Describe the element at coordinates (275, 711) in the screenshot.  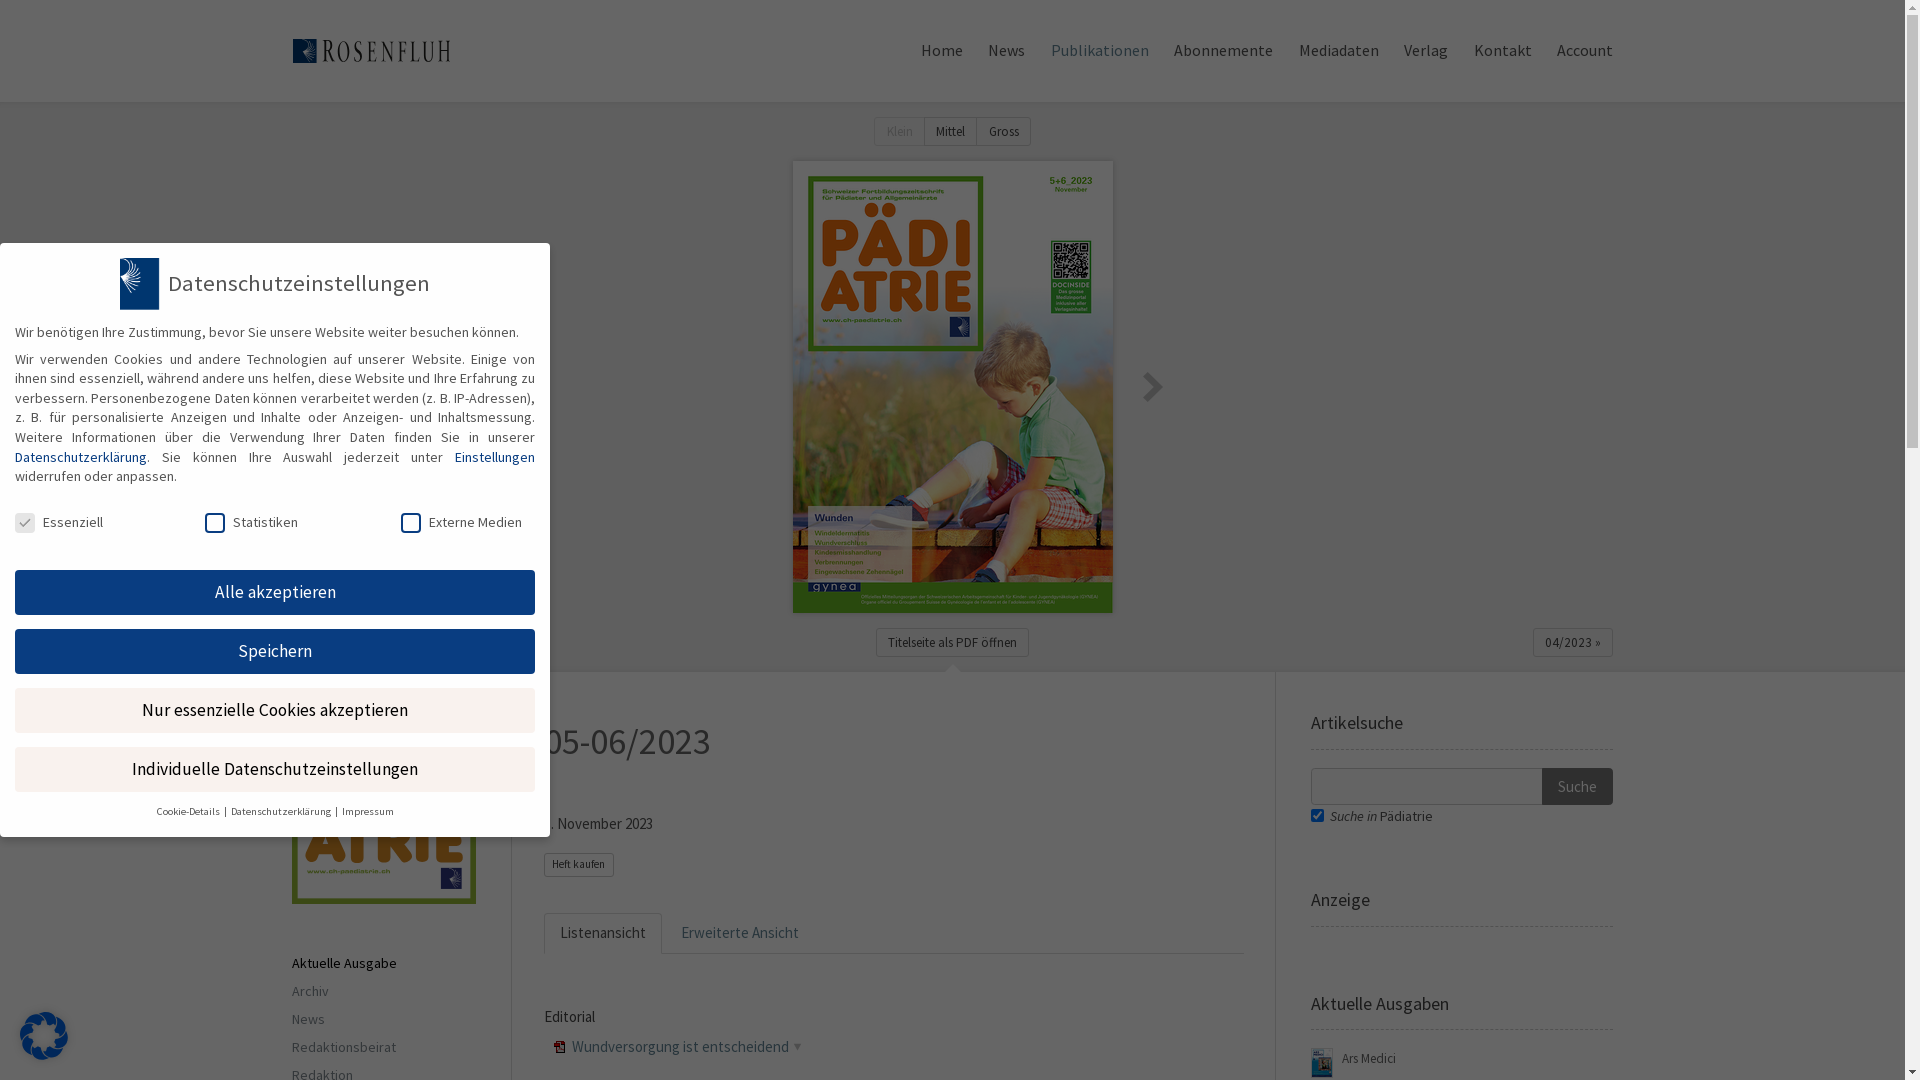
I see `Nur essenzielle Cookies akzeptieren` at that location.